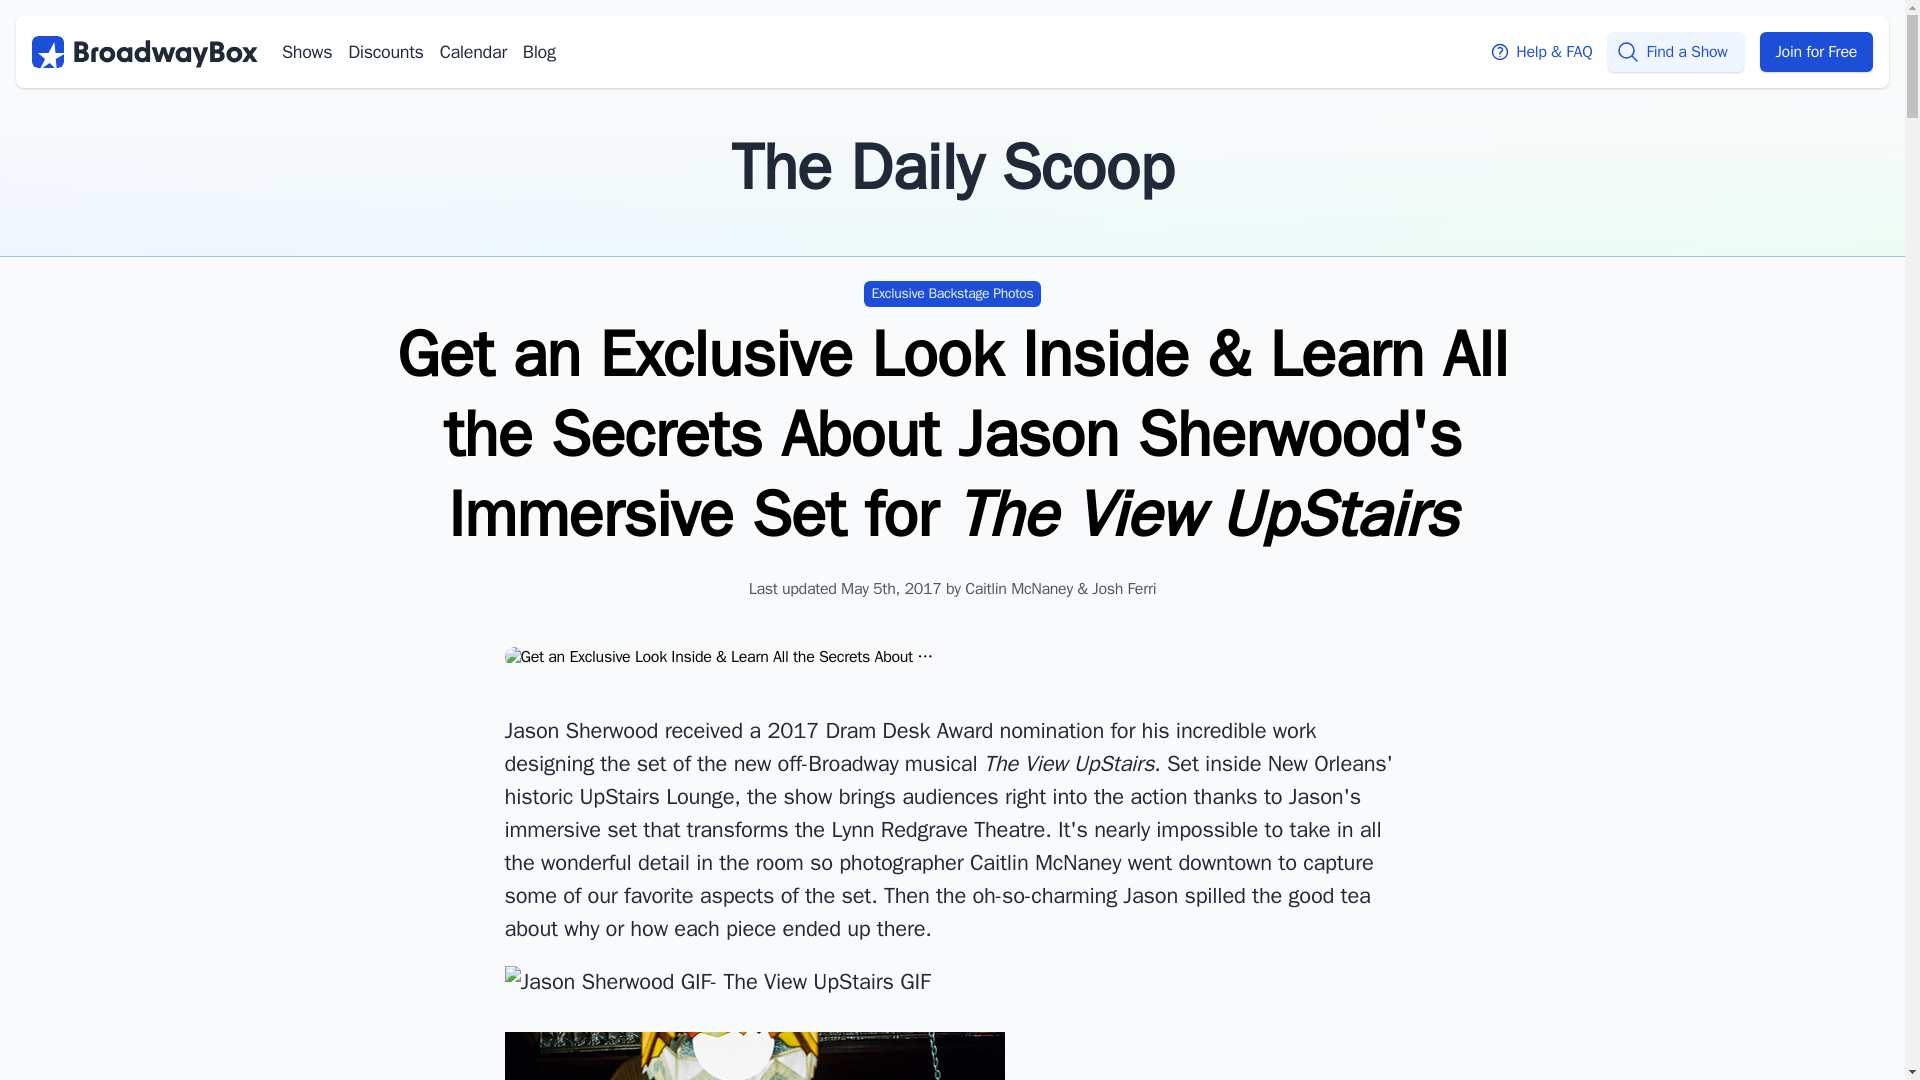  Describe the element at coordinates (1068, 763) in the screenshot. I see `The View UpStairs` at that location.